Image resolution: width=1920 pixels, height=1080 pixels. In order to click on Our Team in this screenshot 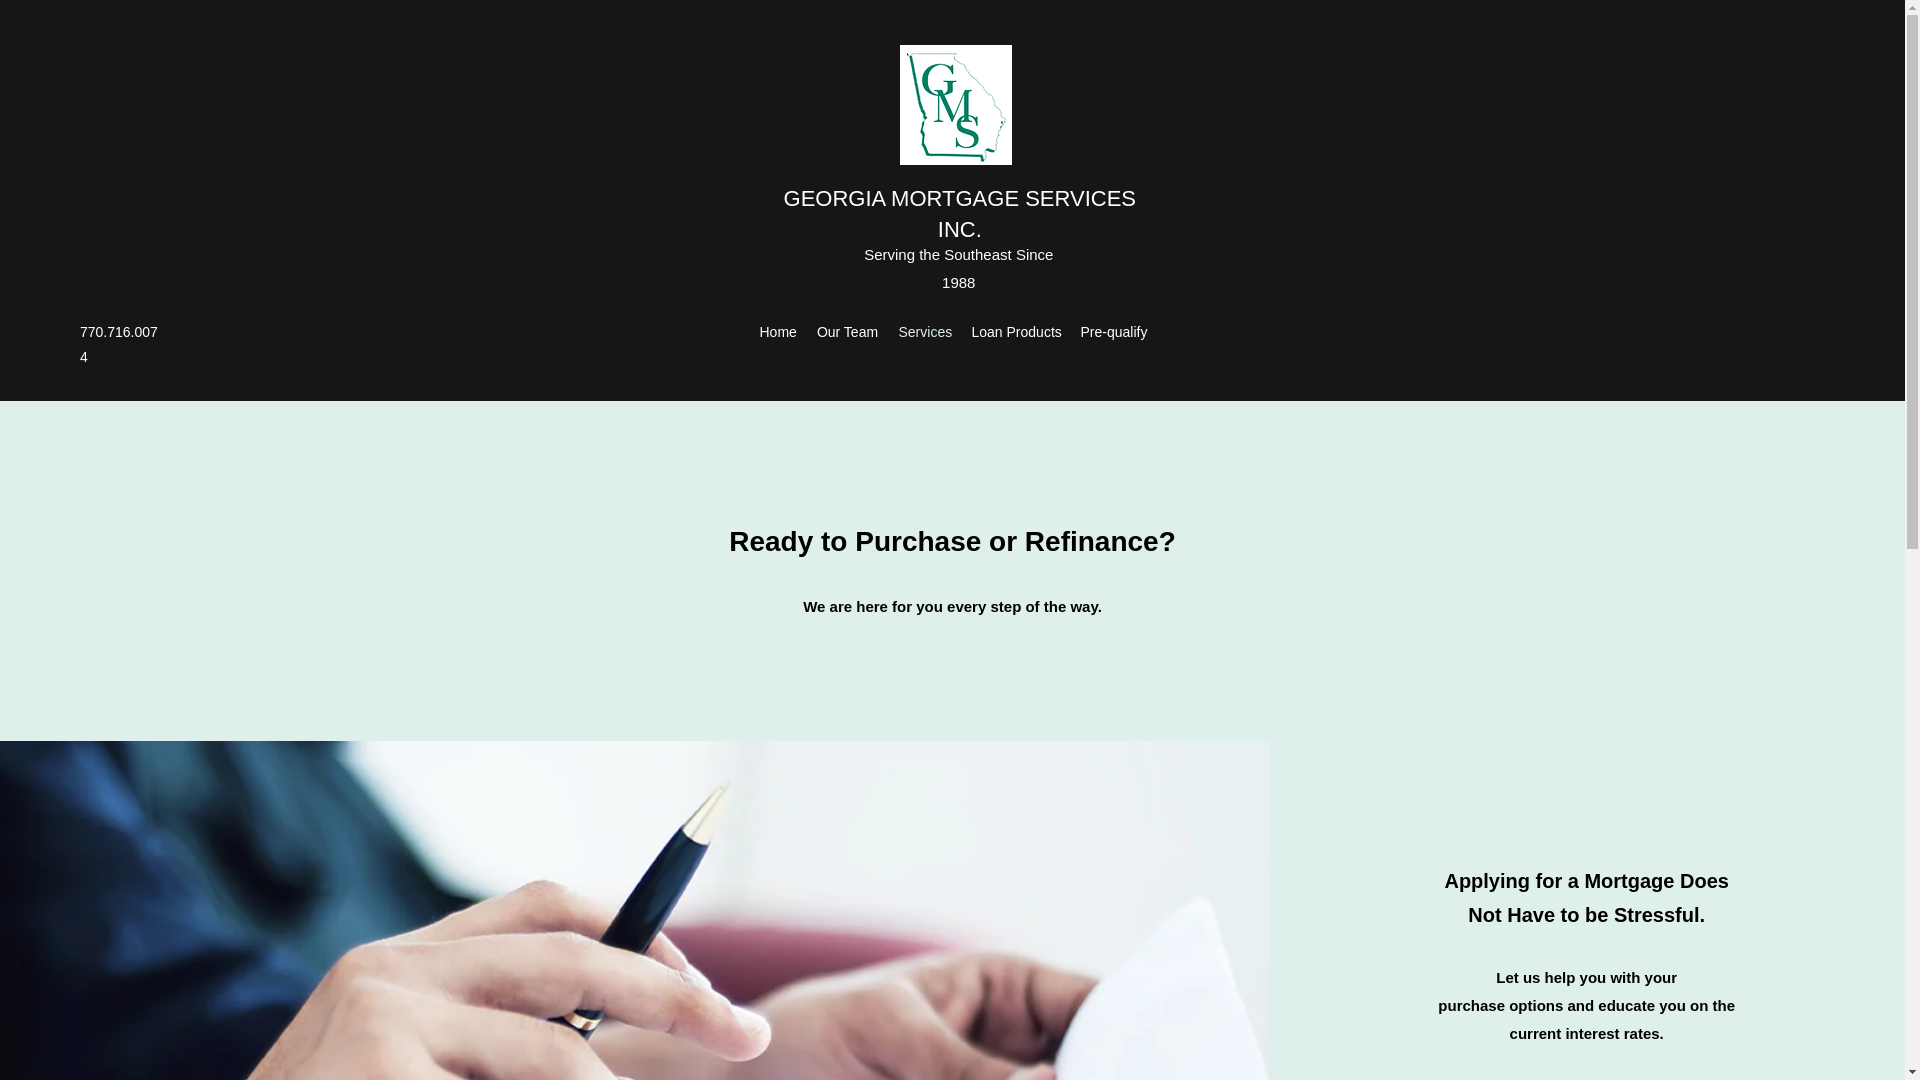, I will do `click(846, 332)`.